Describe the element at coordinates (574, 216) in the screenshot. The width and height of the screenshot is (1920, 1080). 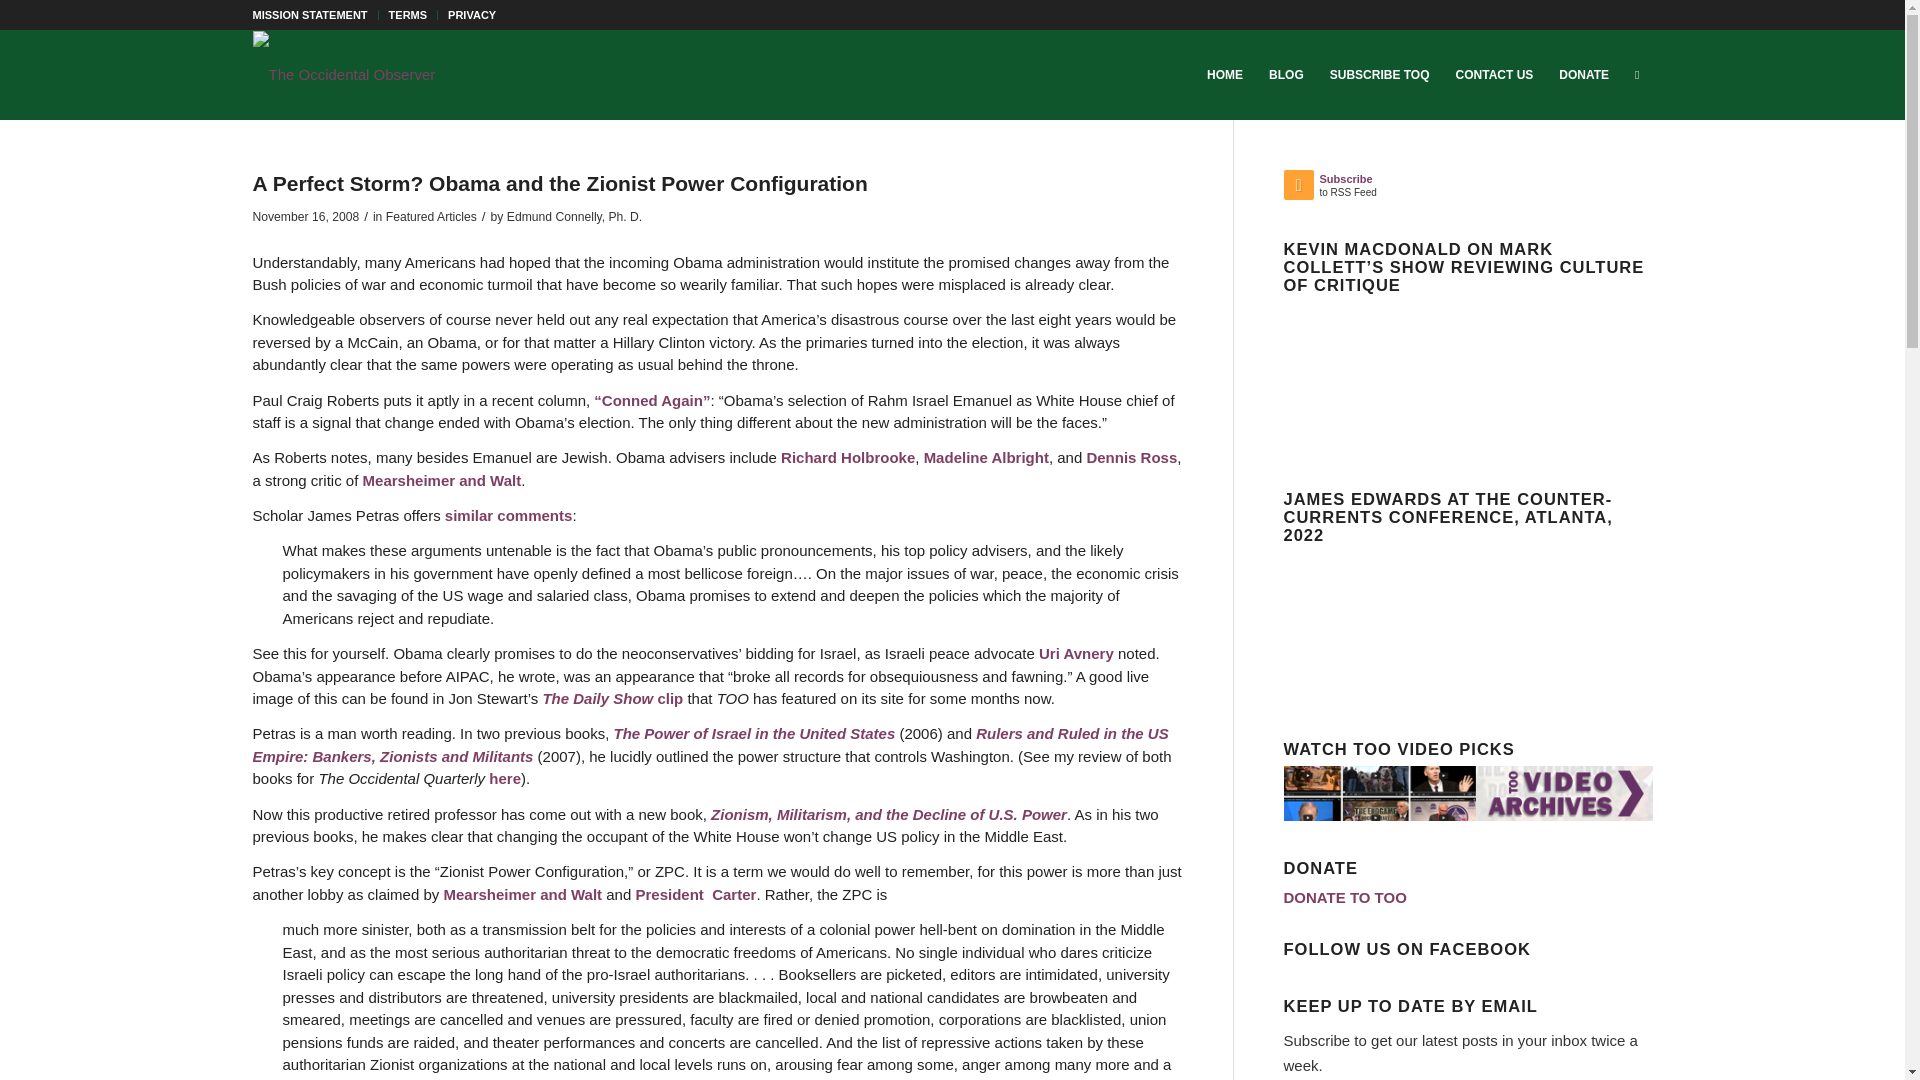
I see `Posts by Edmund Connelly, Ph. D.` at that location.